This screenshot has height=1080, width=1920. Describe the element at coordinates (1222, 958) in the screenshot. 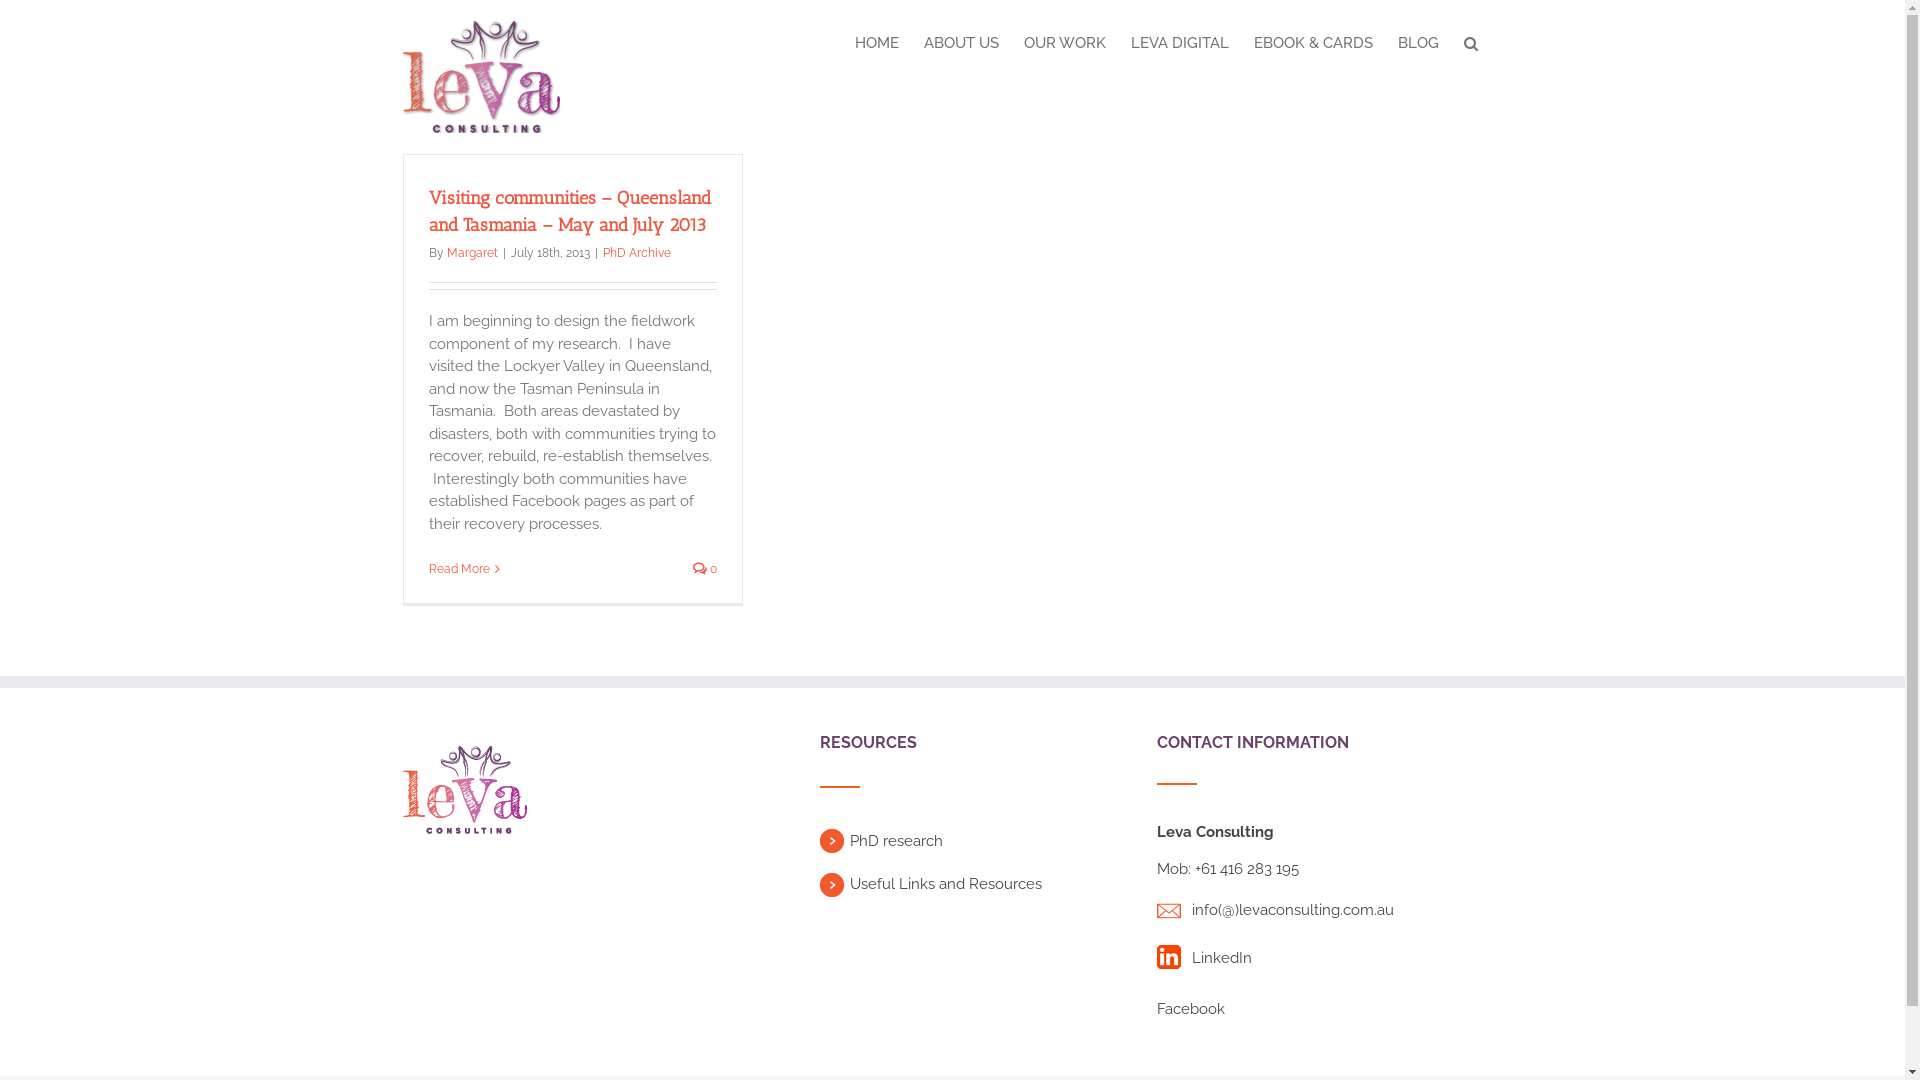

I see `LinkedIn` at that location.